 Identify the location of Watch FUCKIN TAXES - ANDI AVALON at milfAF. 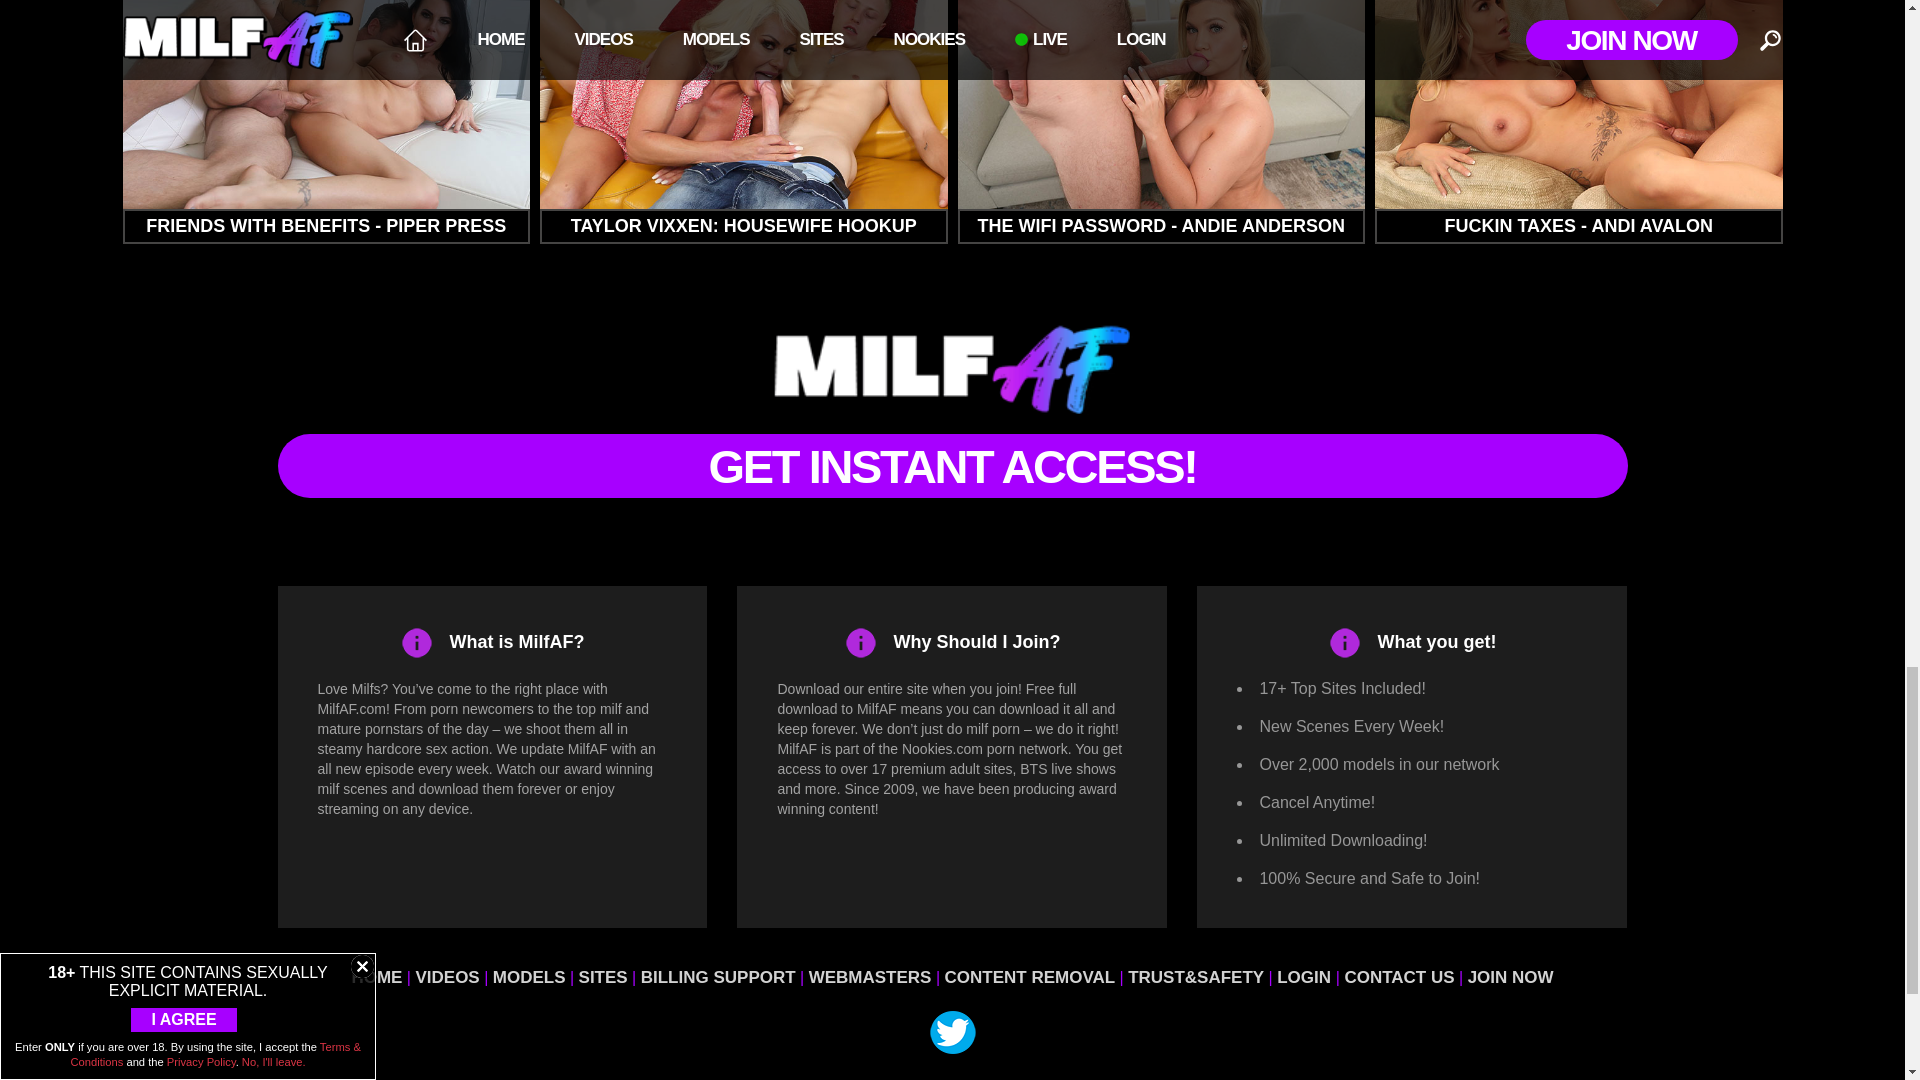
(1578, 122).